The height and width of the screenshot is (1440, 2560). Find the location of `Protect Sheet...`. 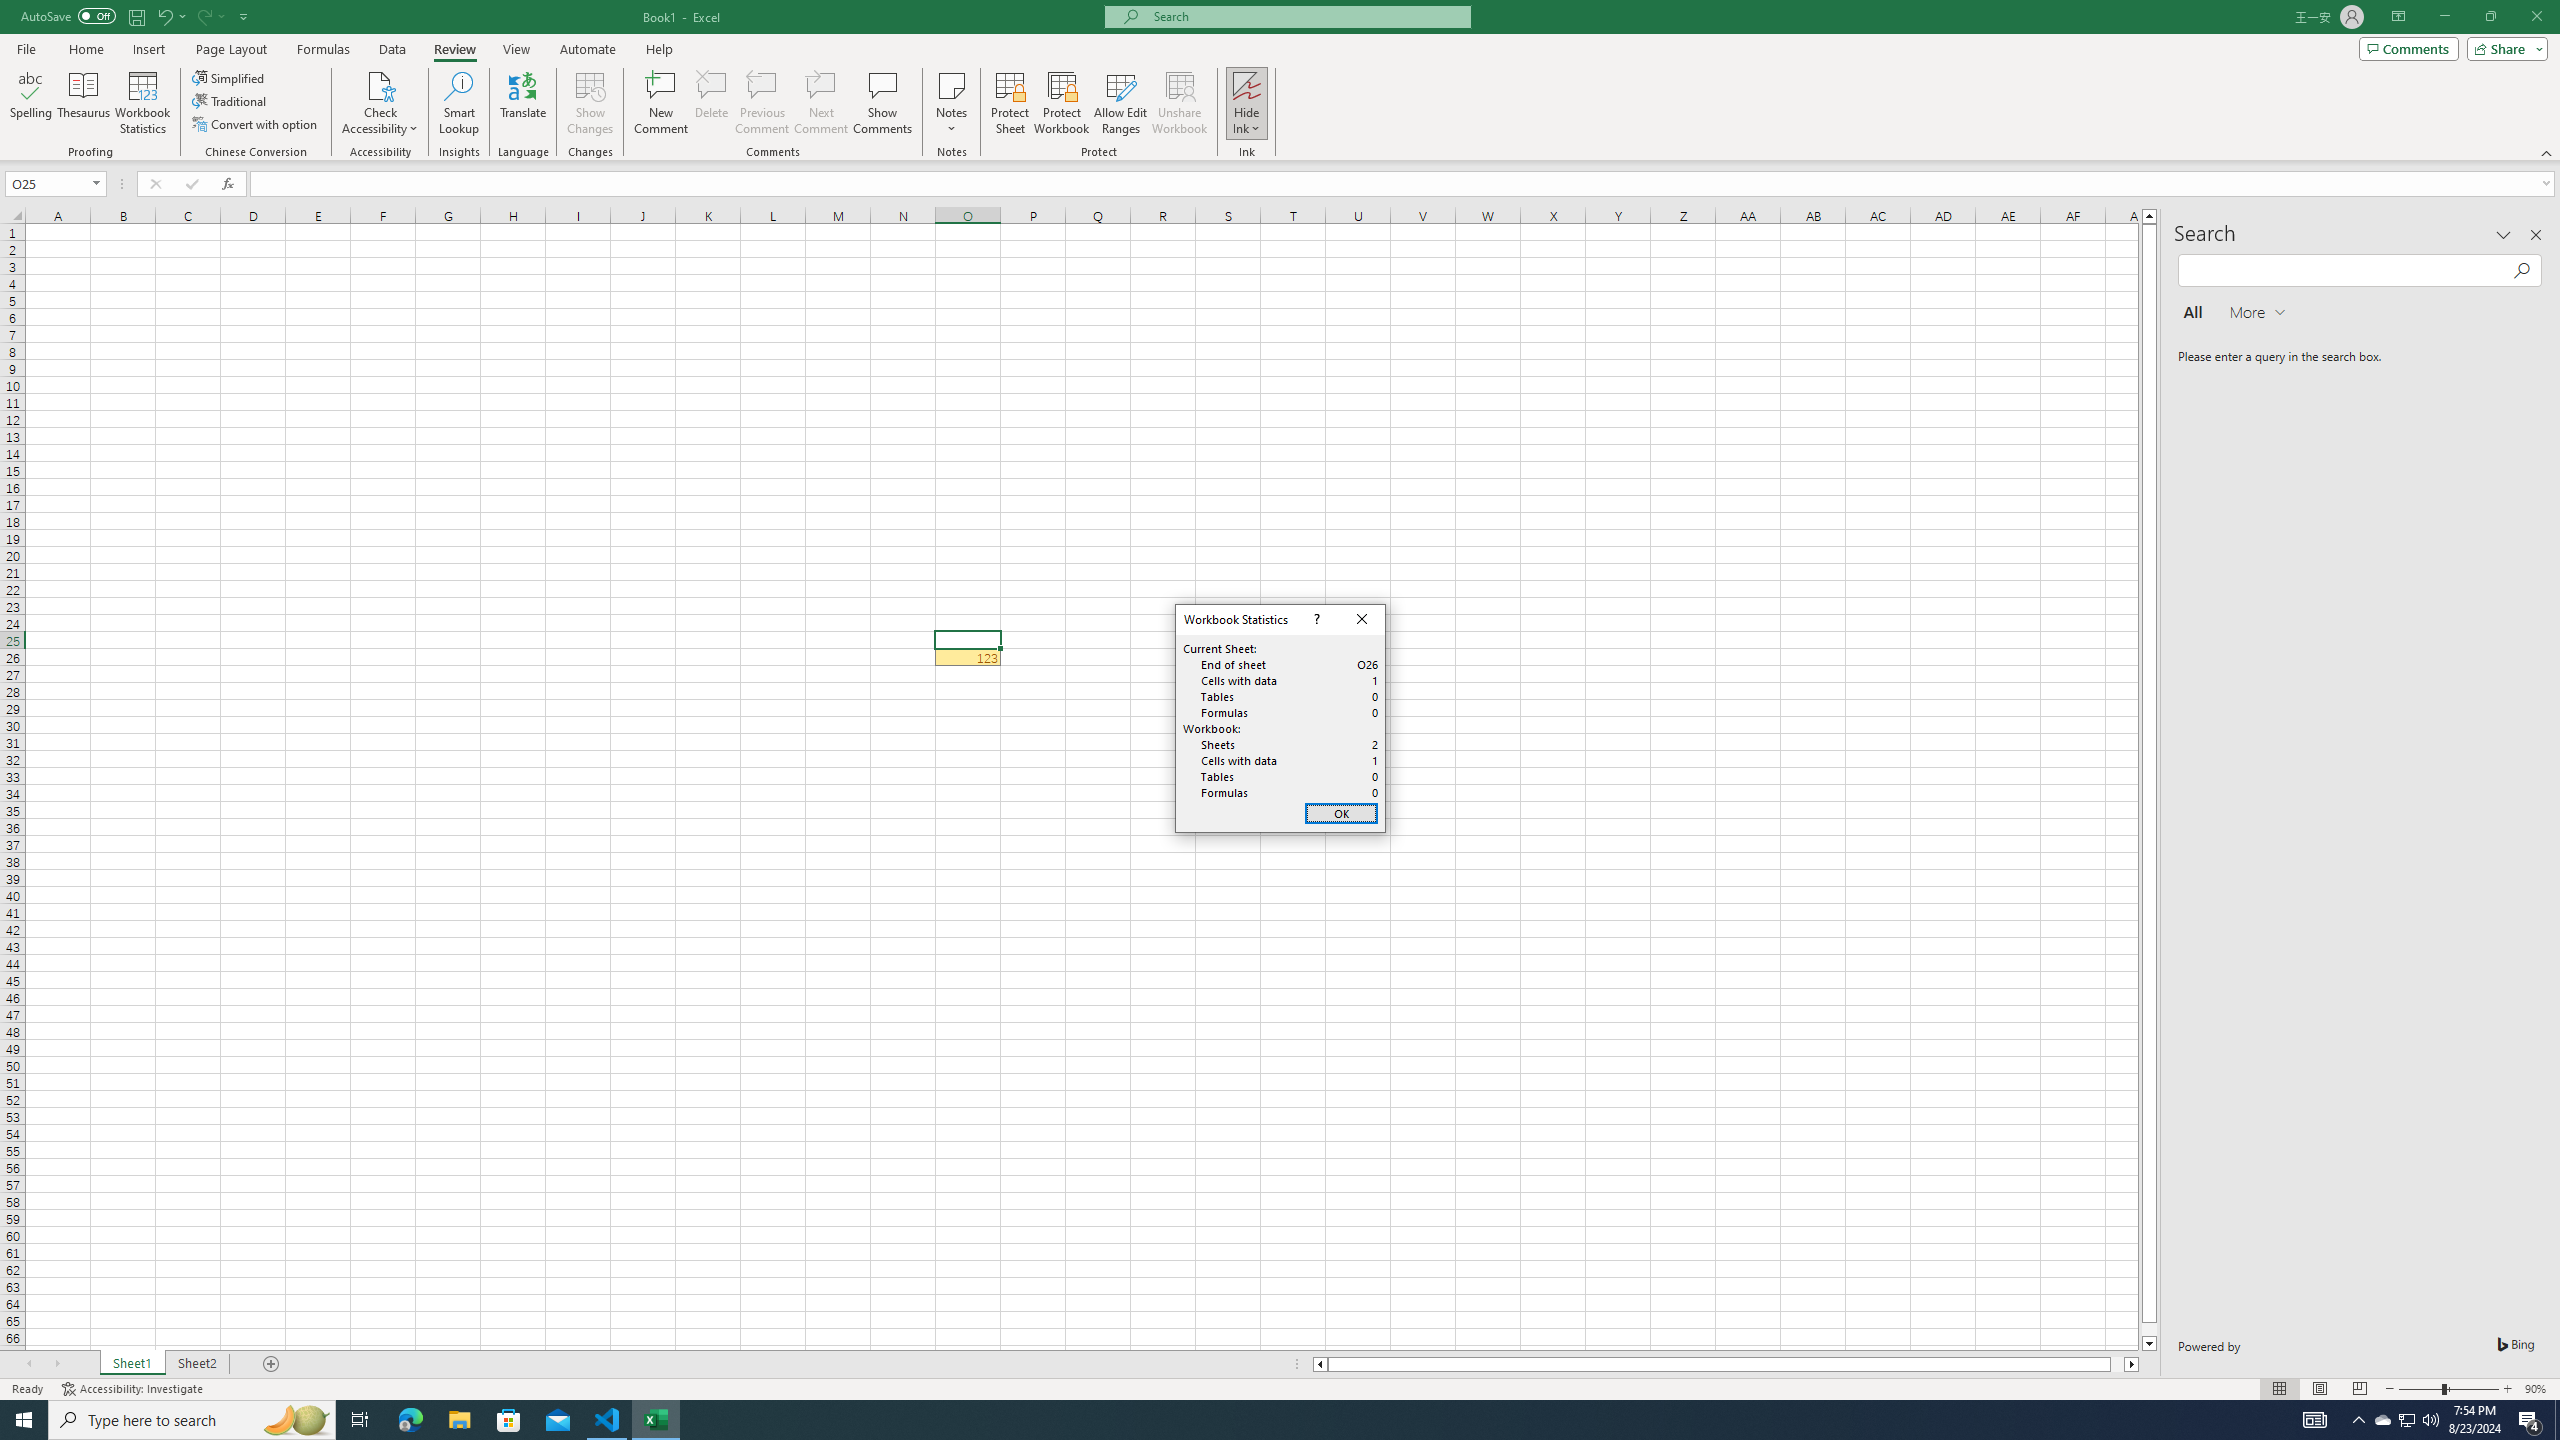

Protect Sheet... is located at coordinates (1010, 103).